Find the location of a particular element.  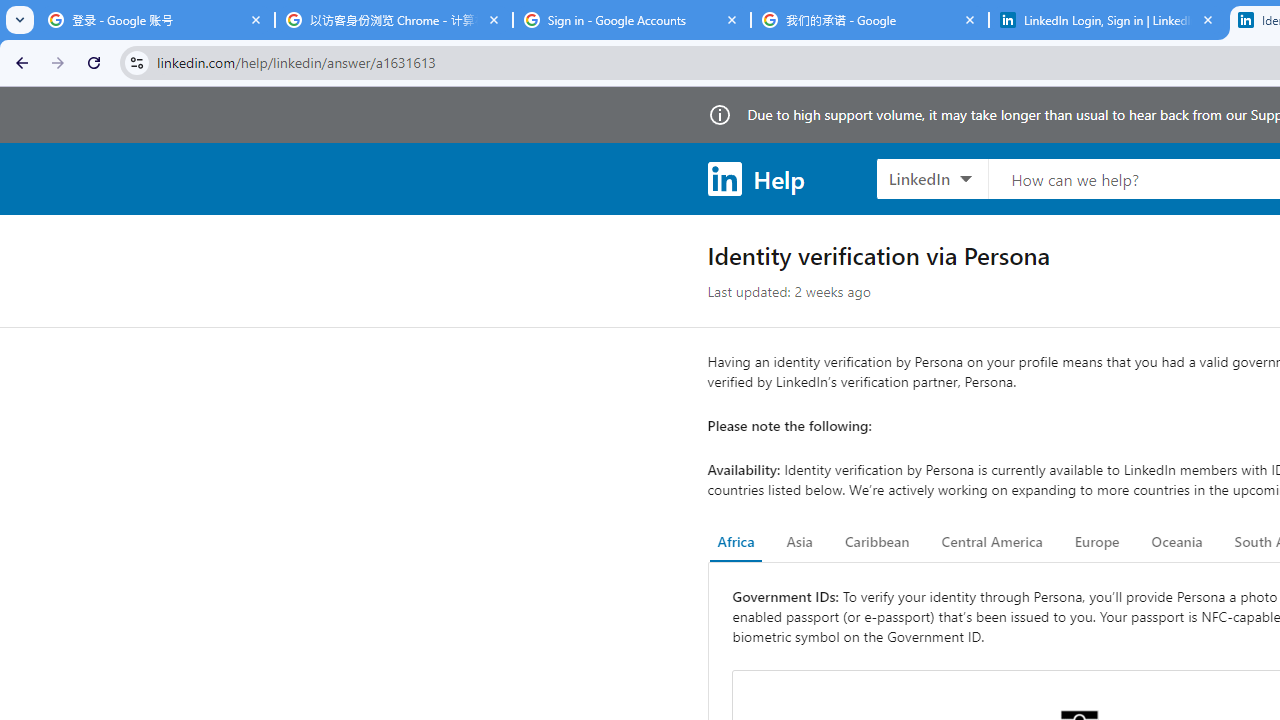

Asia is located at coordinates (799, 542).